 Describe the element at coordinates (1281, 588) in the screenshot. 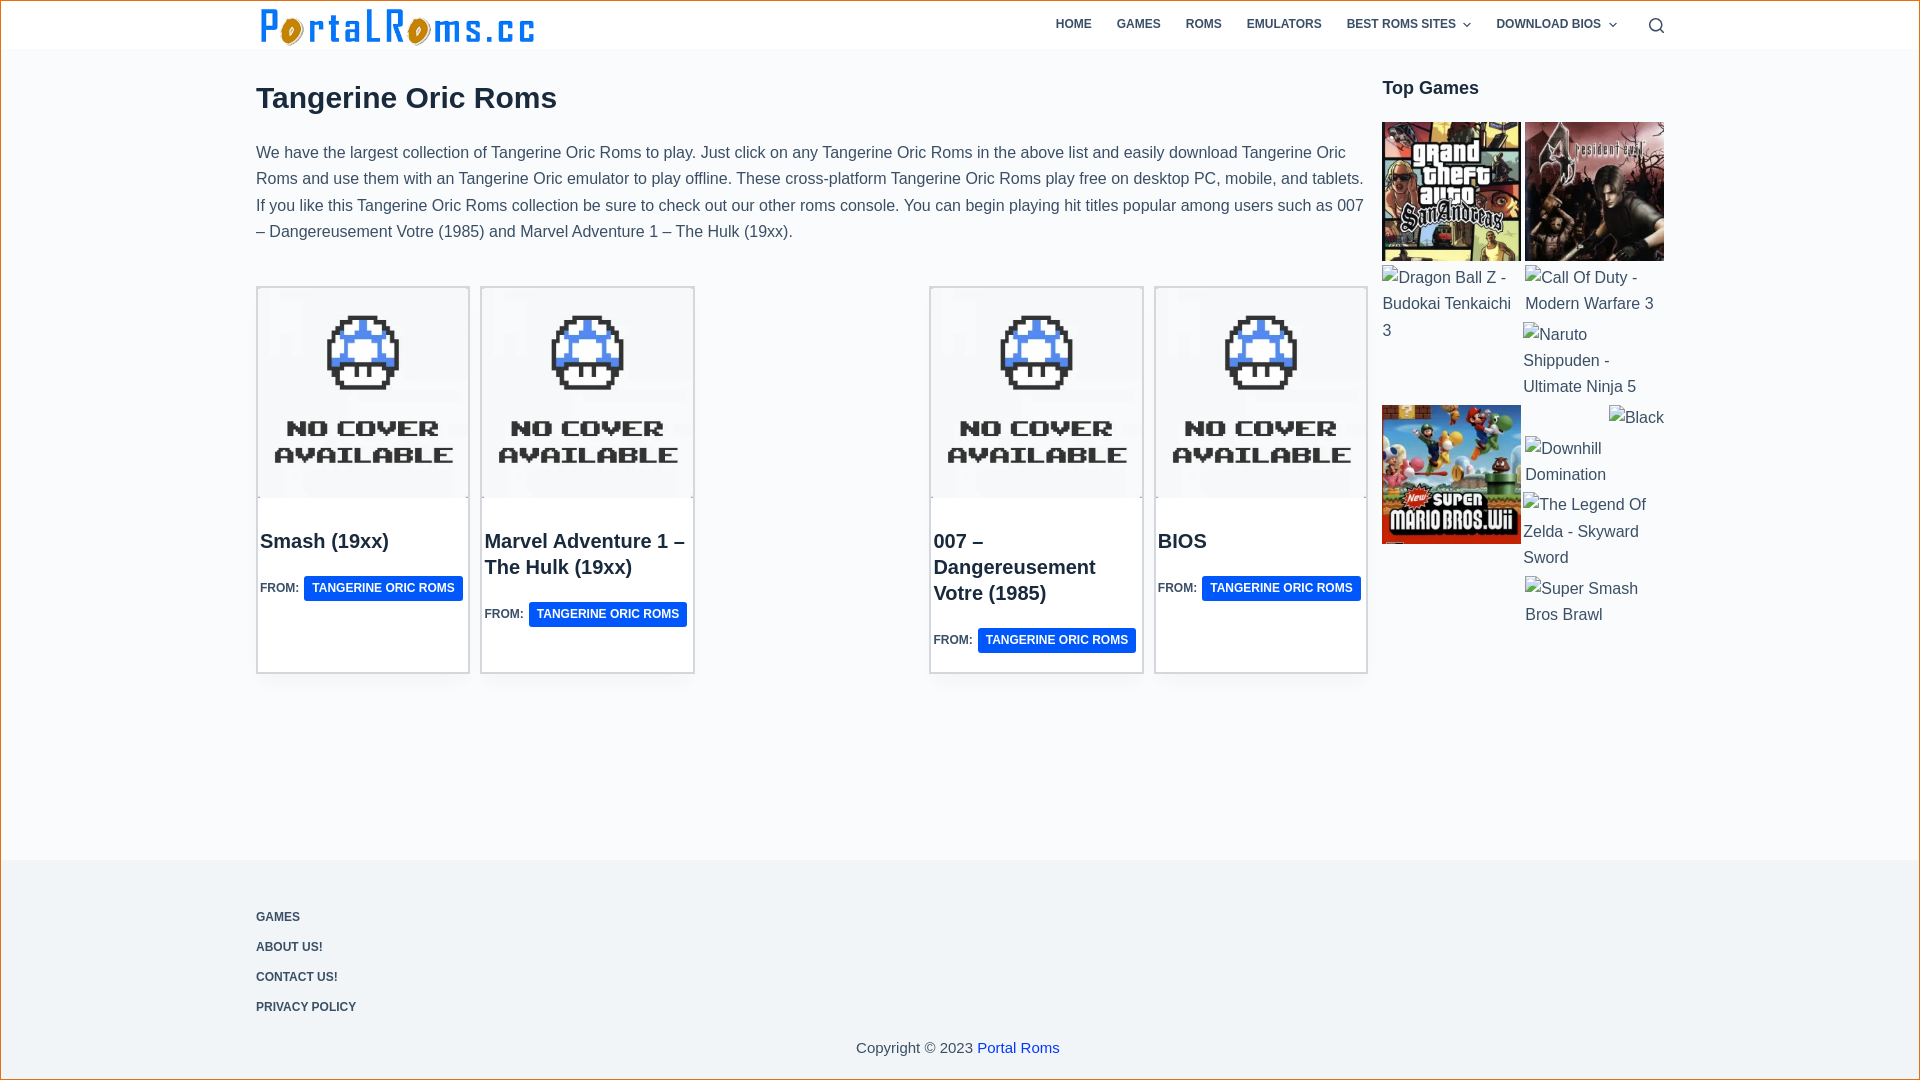

I see `TANGERINE ORIC ROMS` at that location.